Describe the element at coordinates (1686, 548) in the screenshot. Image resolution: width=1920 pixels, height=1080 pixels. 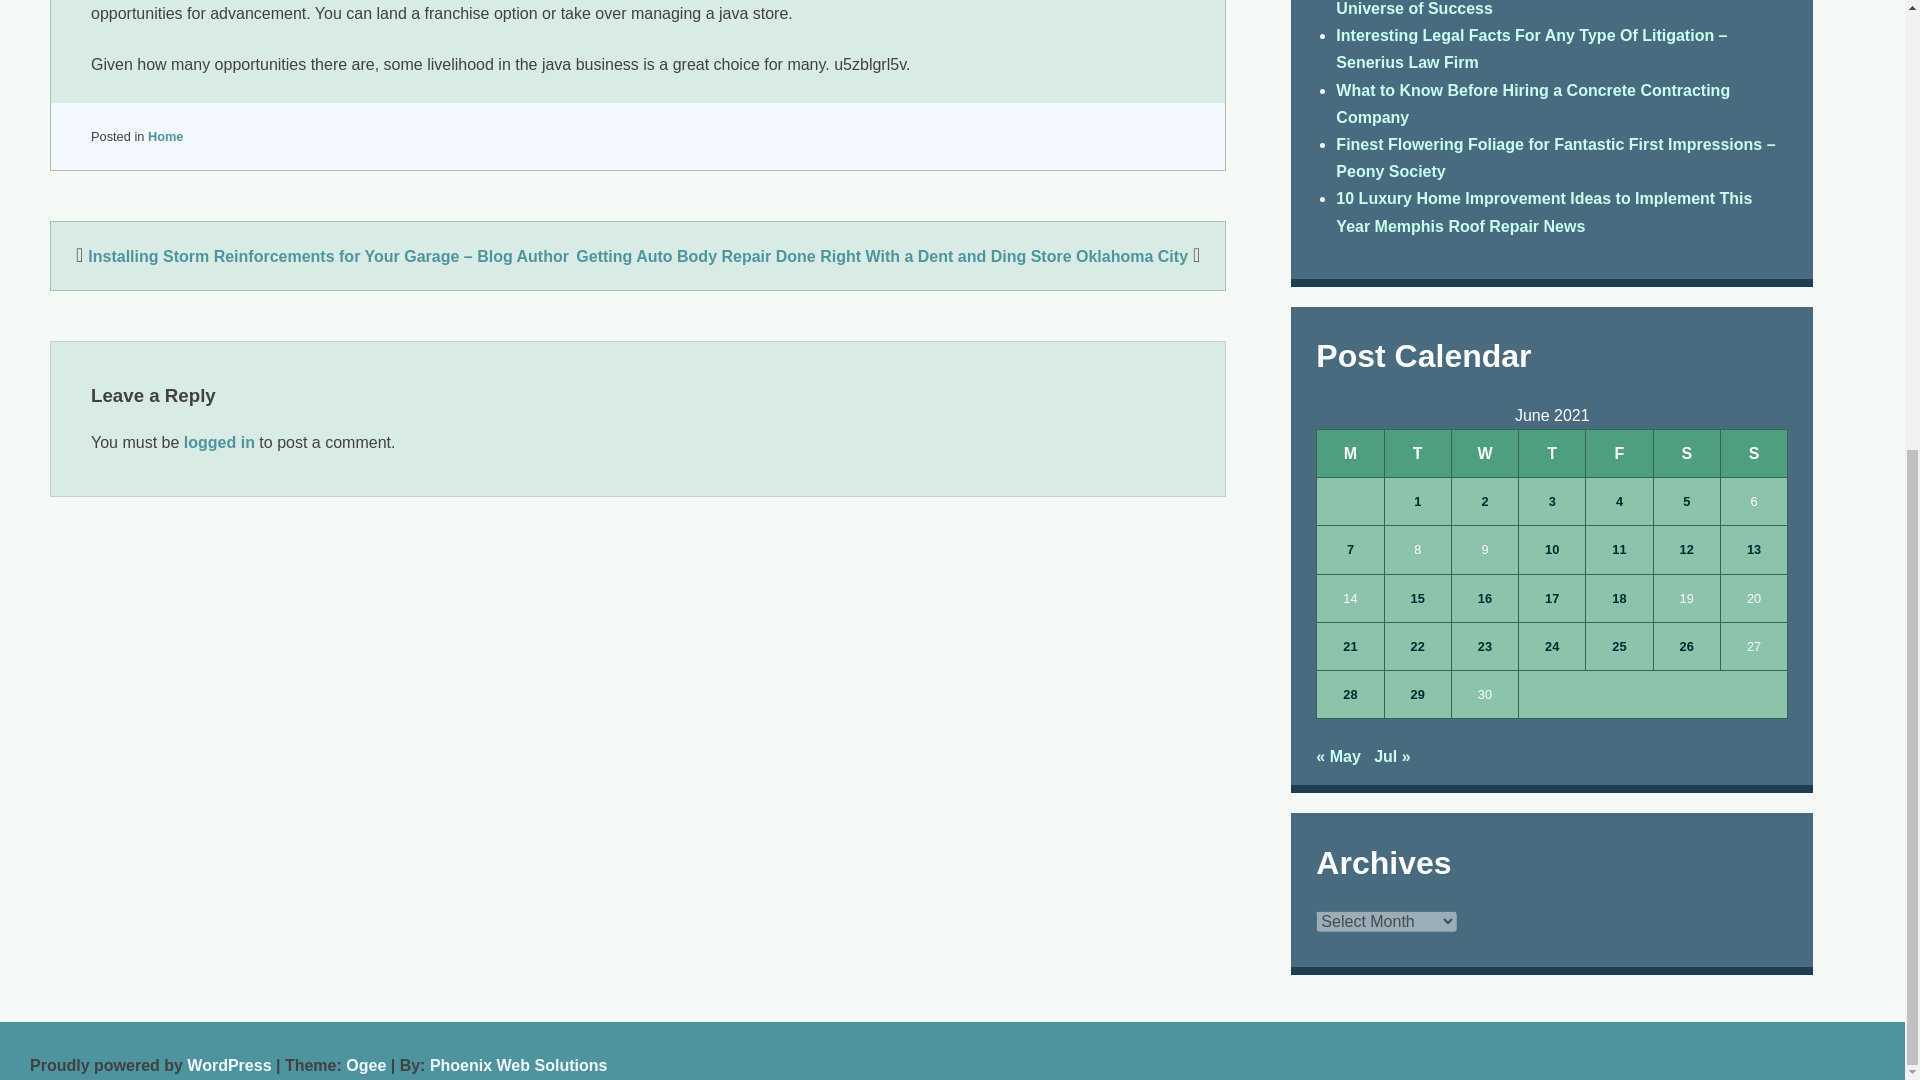
I see `12` at that location.